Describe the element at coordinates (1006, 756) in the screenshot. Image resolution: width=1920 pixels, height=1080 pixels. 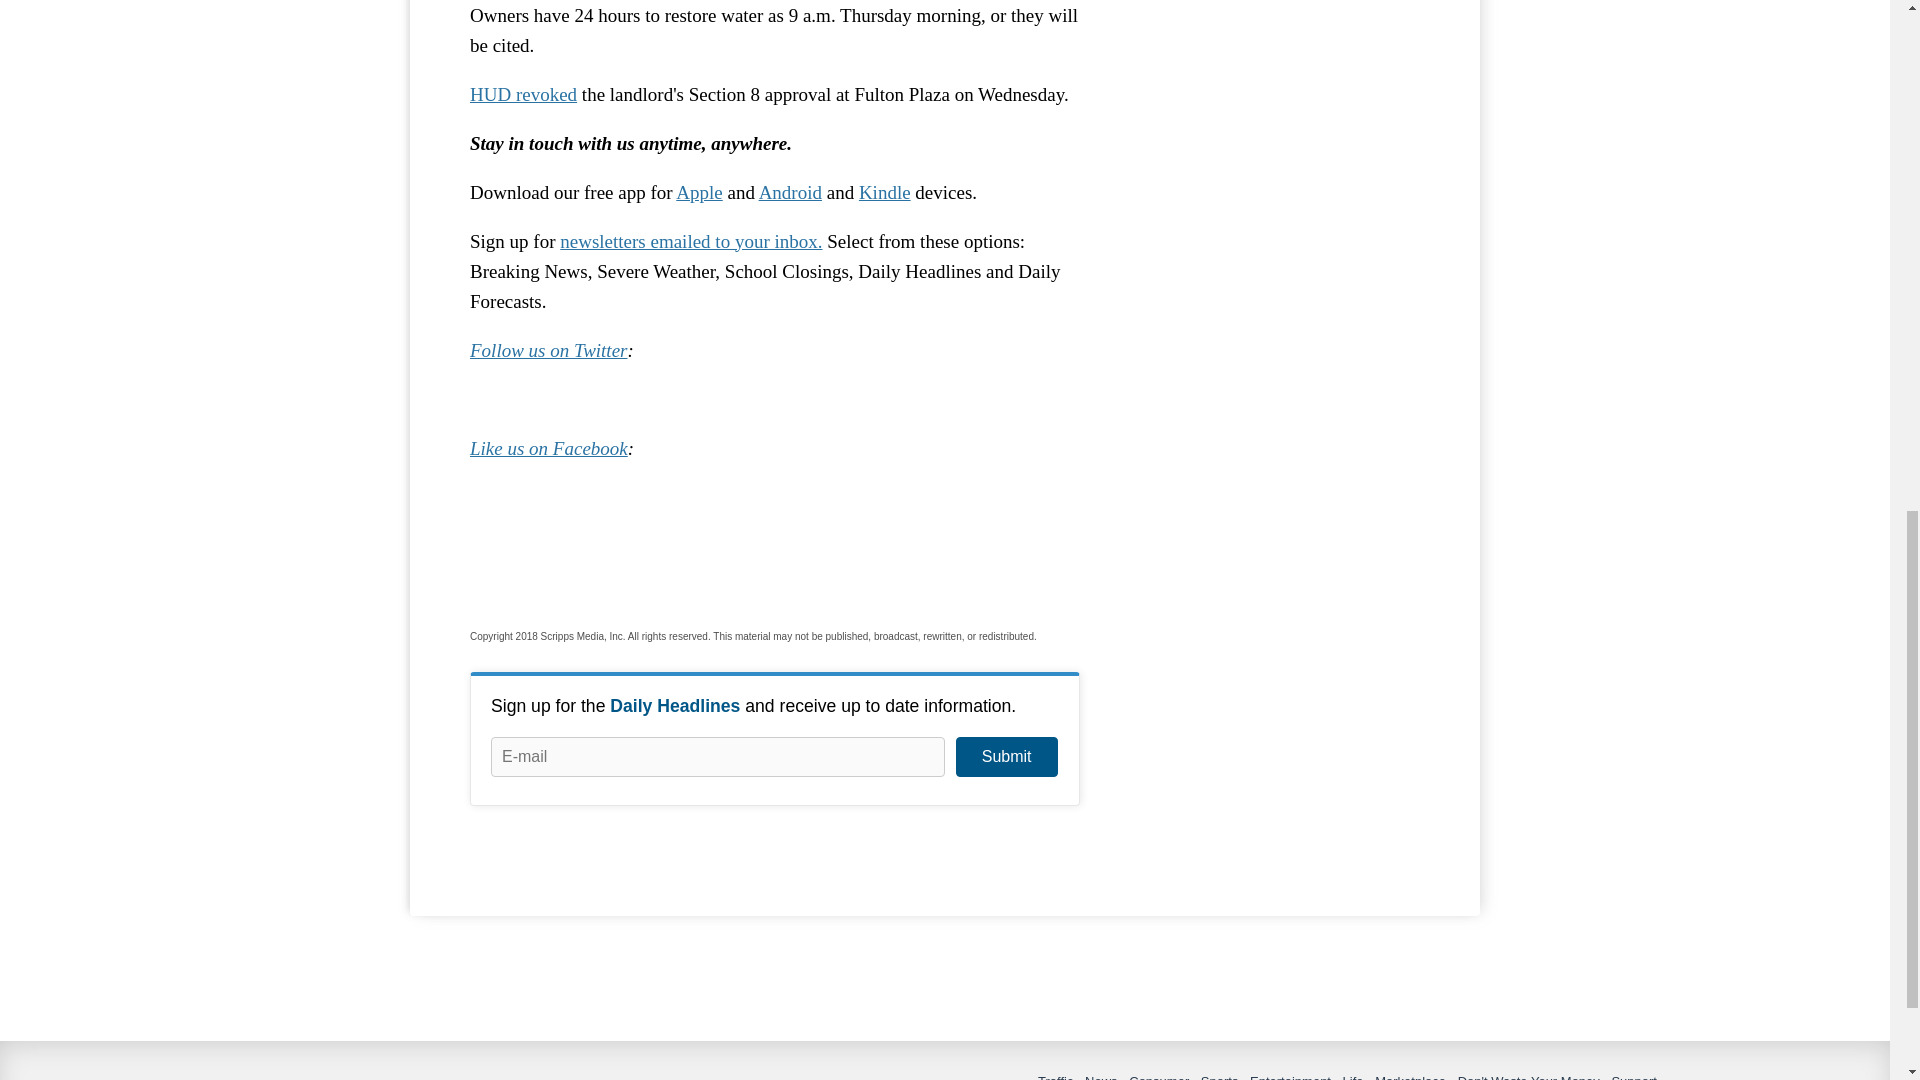
I see `Submit` at that location.